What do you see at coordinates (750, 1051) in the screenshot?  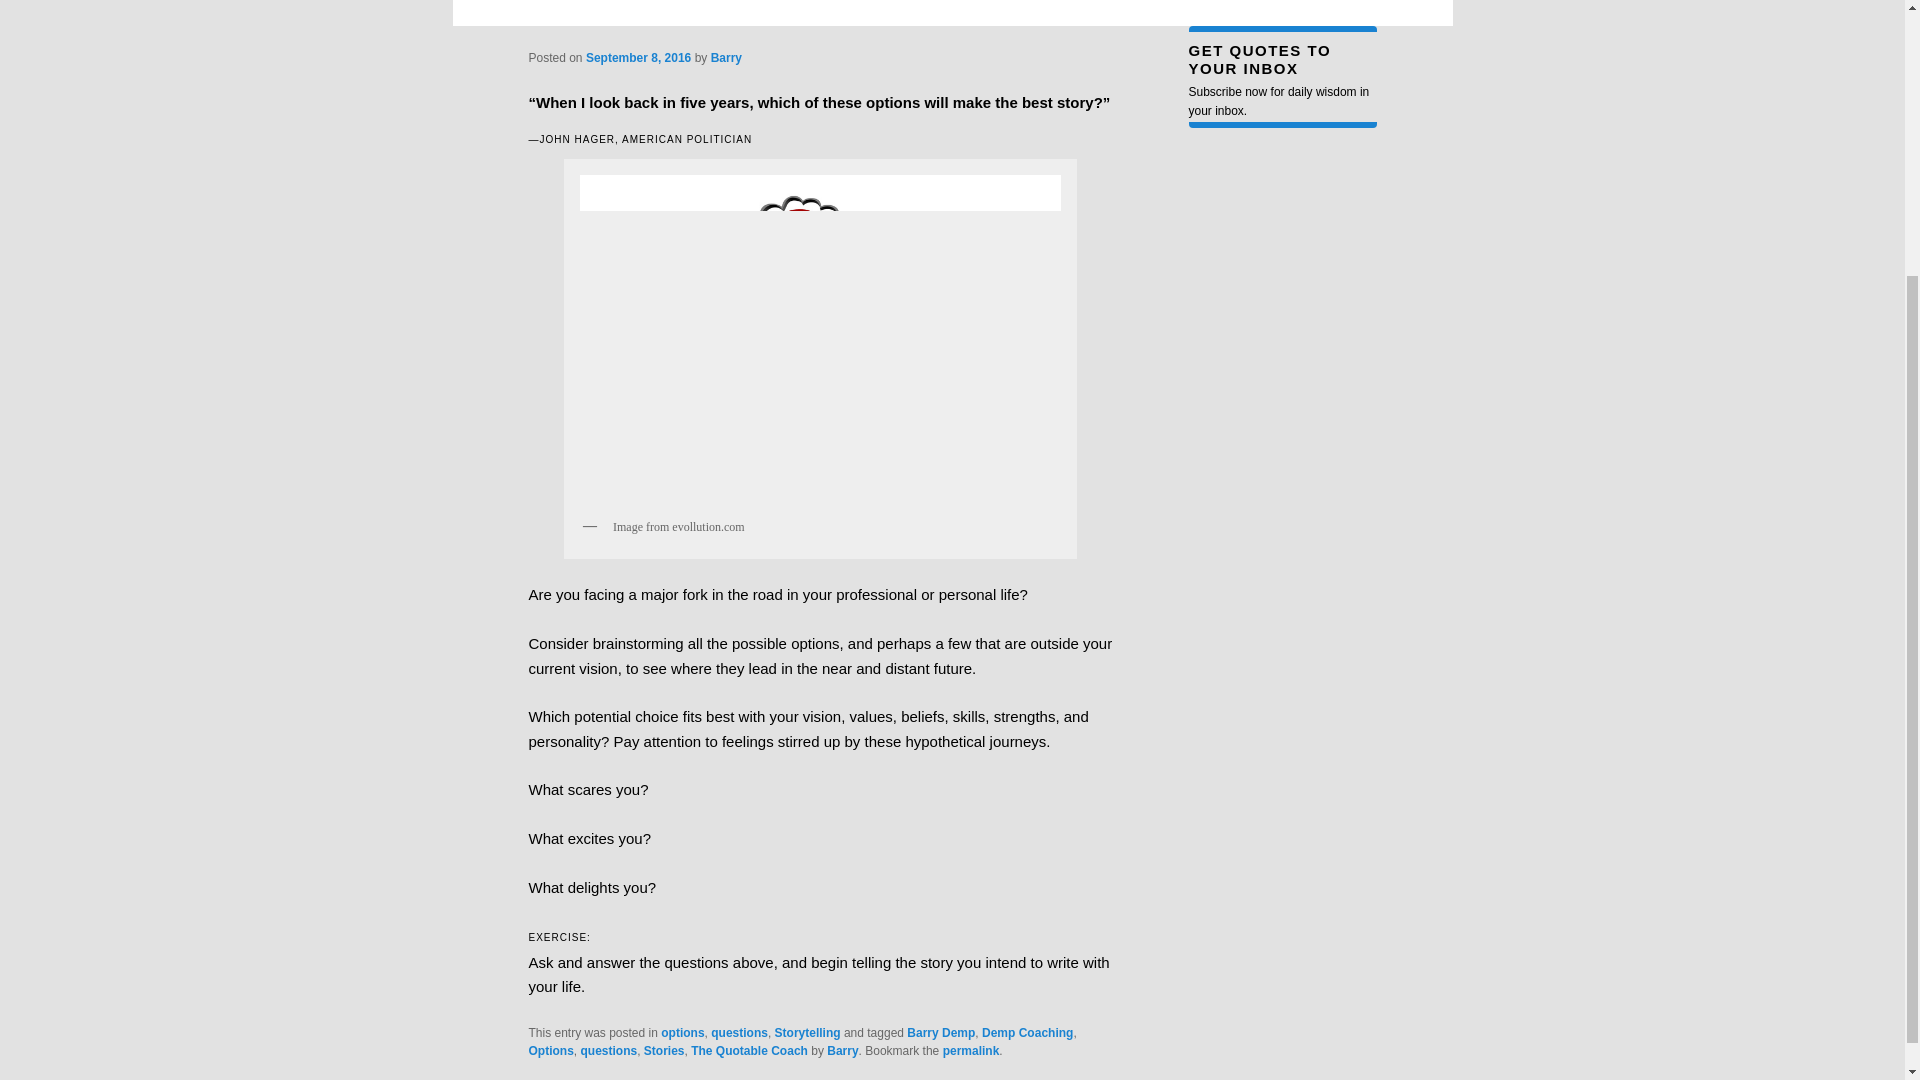 I see `The Quotable Coach` at bounding box center [750, 1051].